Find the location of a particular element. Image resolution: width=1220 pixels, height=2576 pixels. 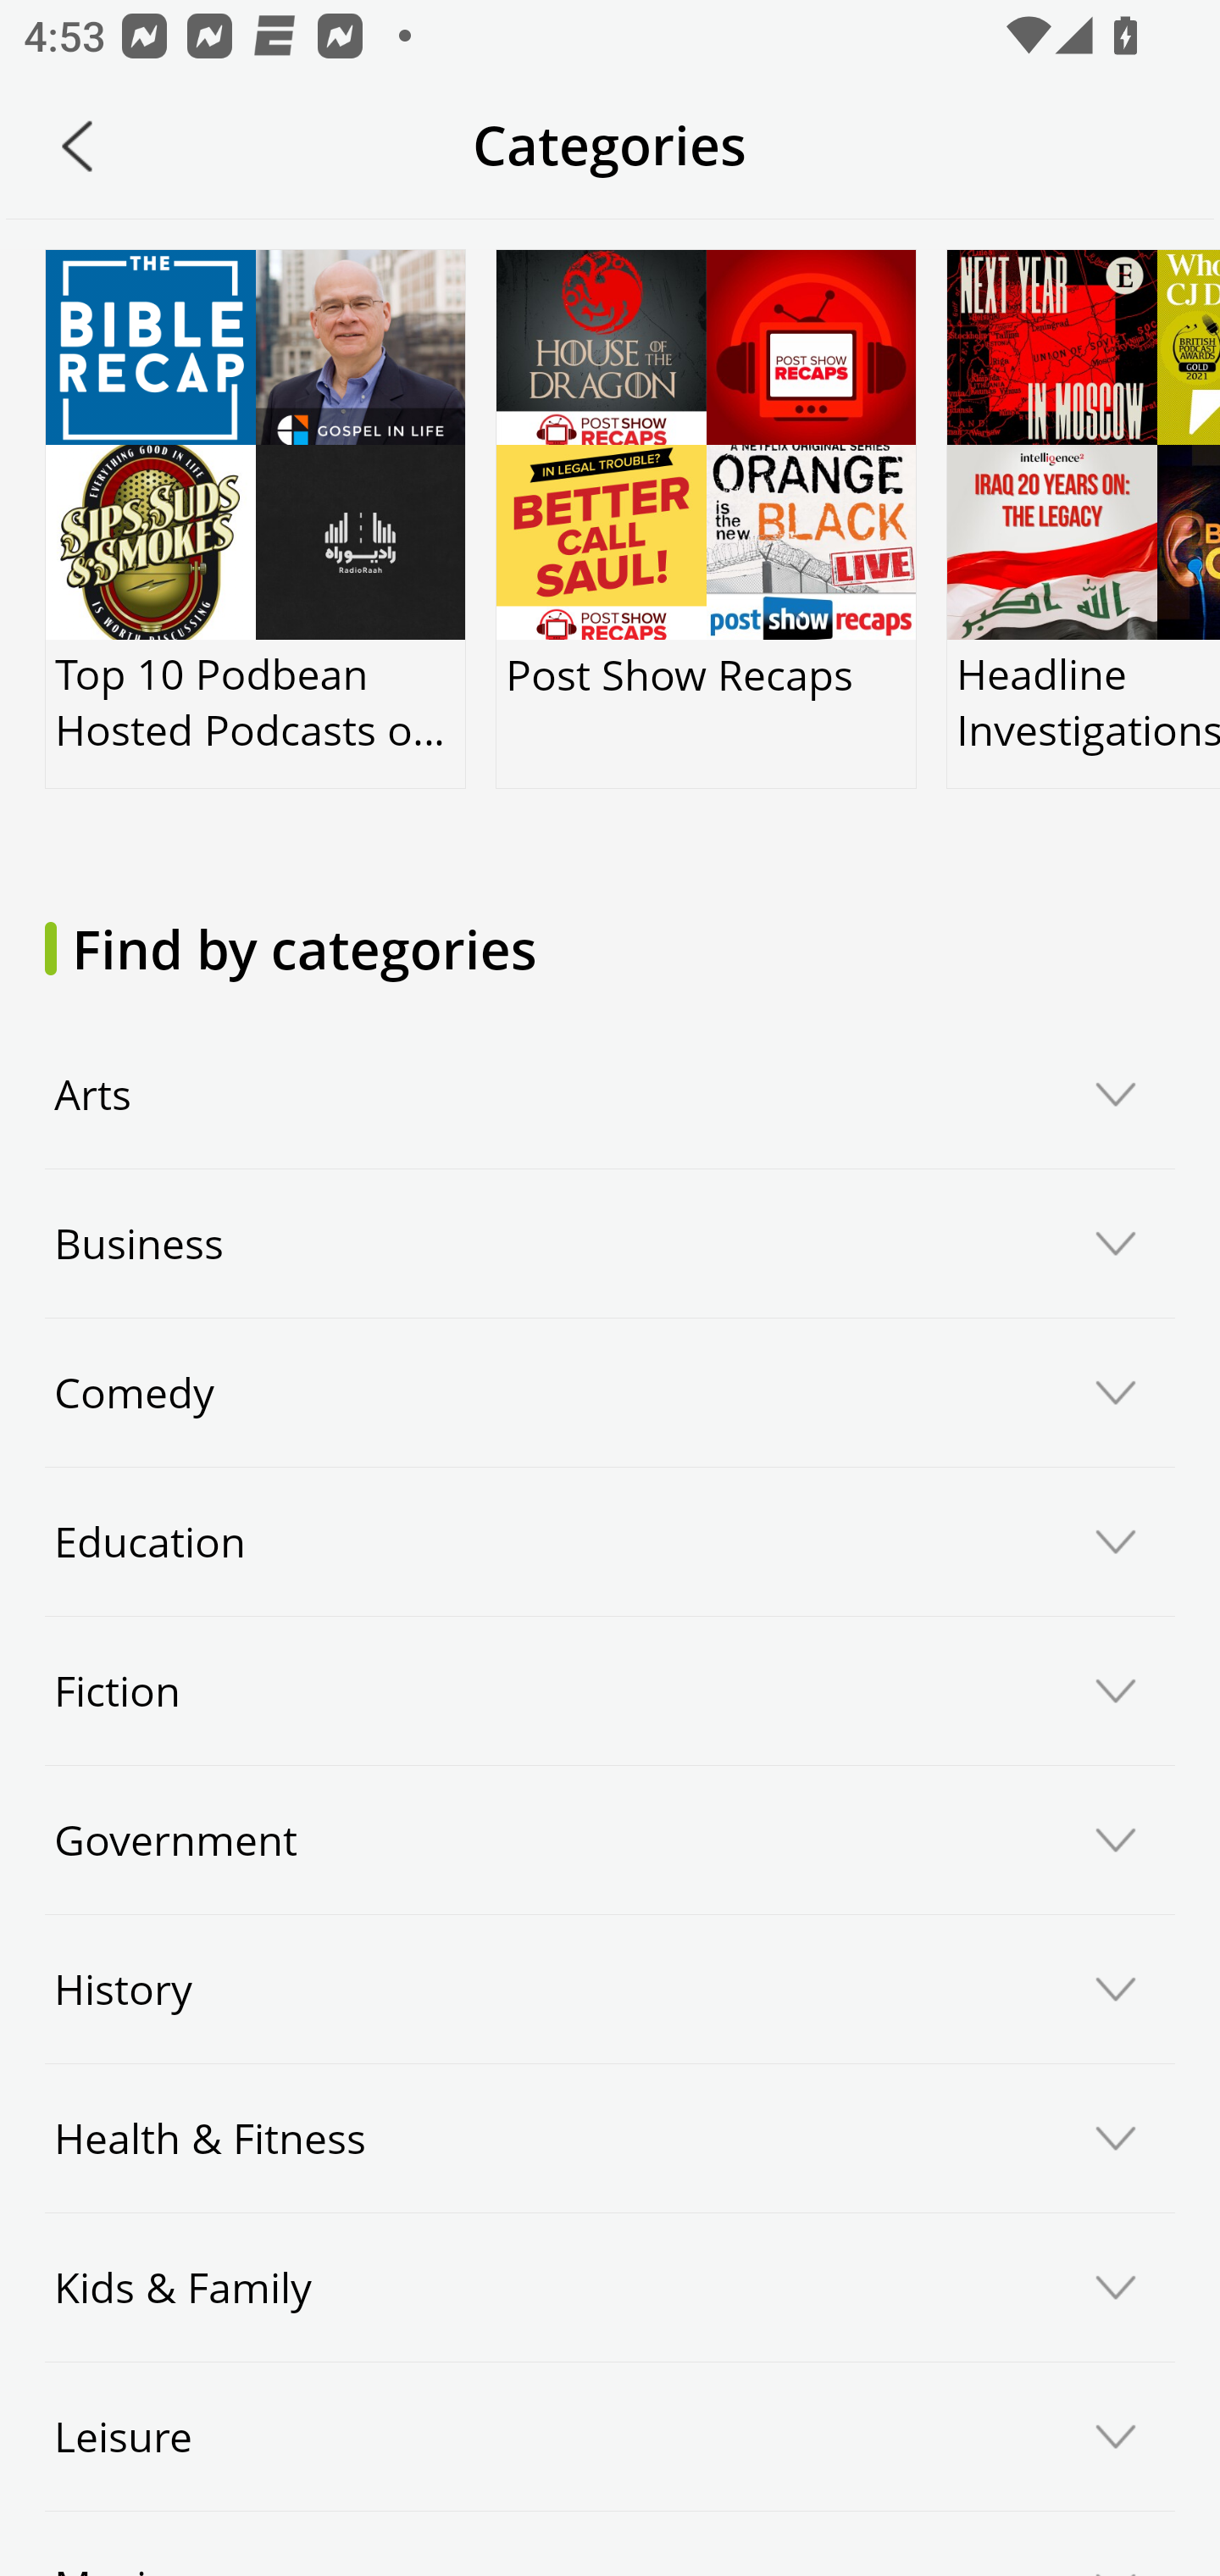

Top 10 Podbean Hosted Podcasts of 2023 is located at coordinates (256, 519).